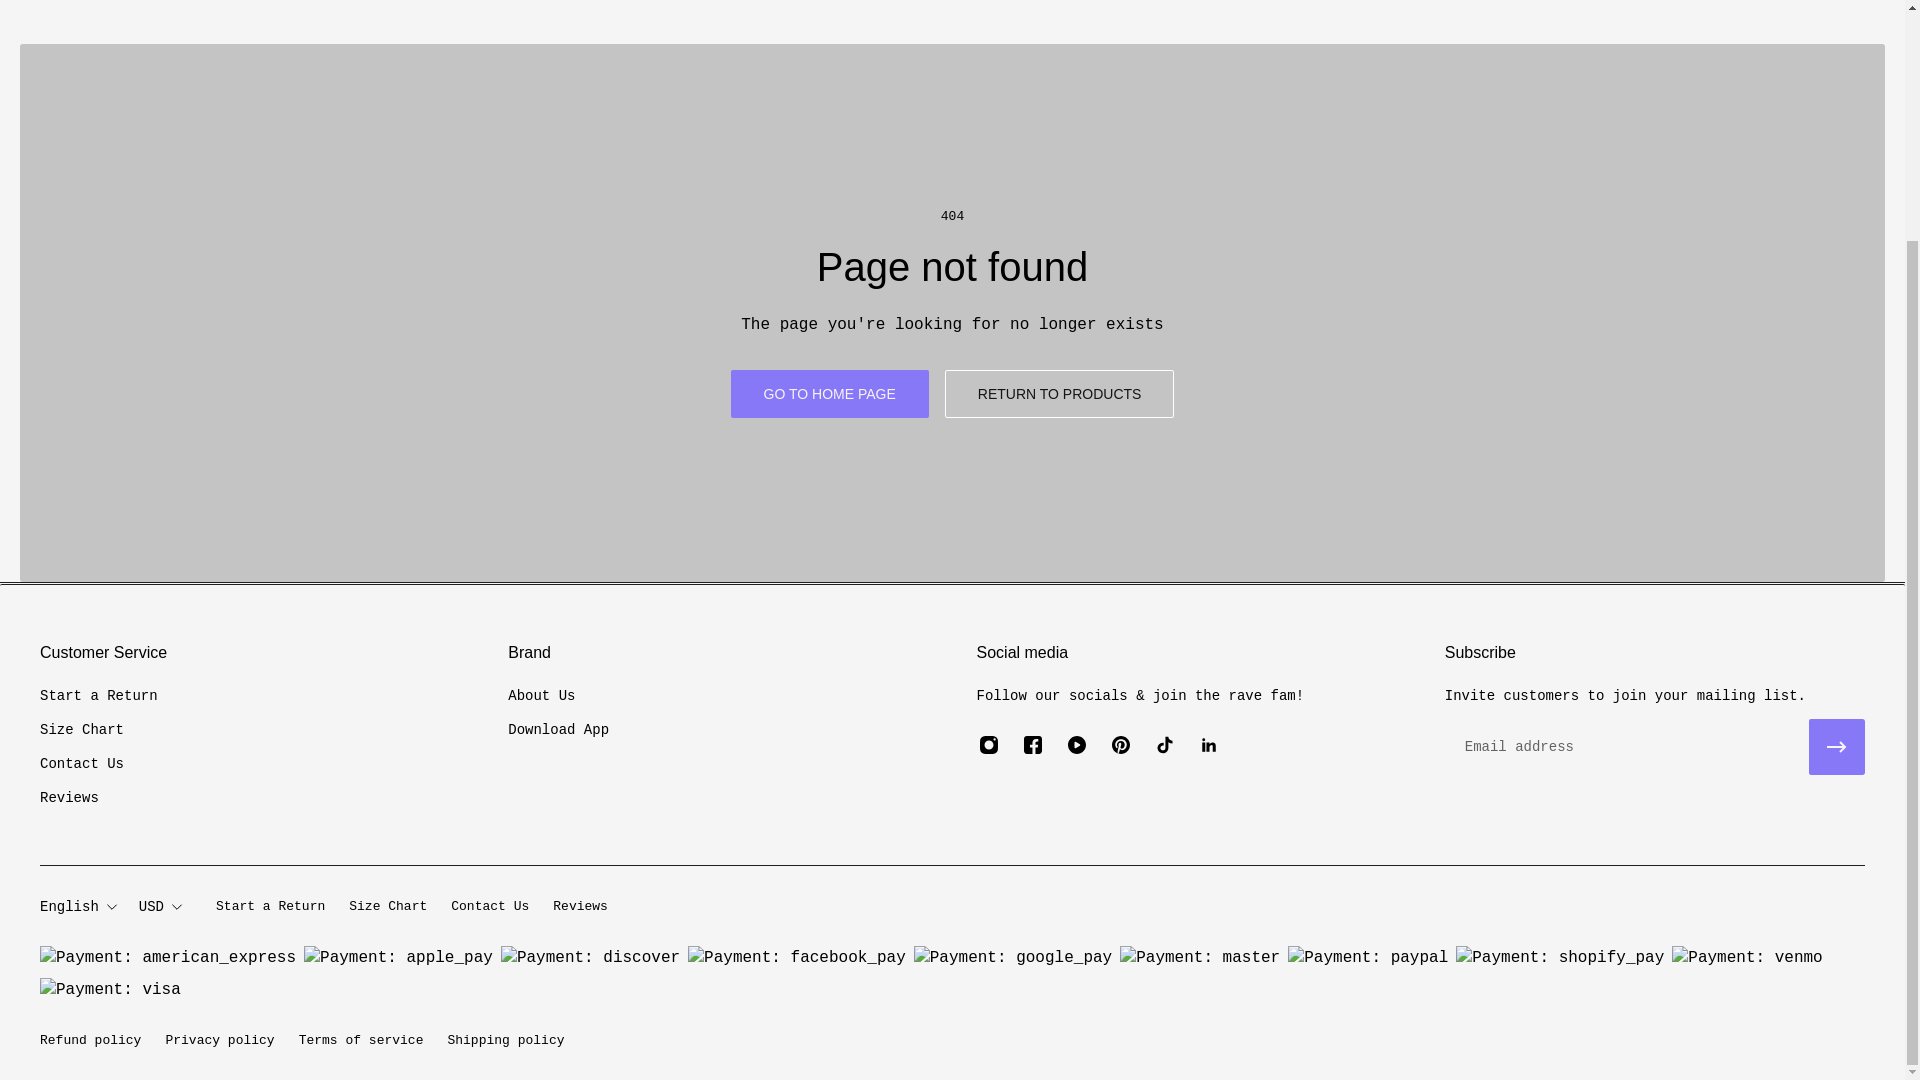 Image resolution: width=1920 pixels, height=1080 pixels. What do you see at coordinates (830, 394) in the screenshot?
I see `GO TO HOME PAGE` at bounding box center [830, 394].